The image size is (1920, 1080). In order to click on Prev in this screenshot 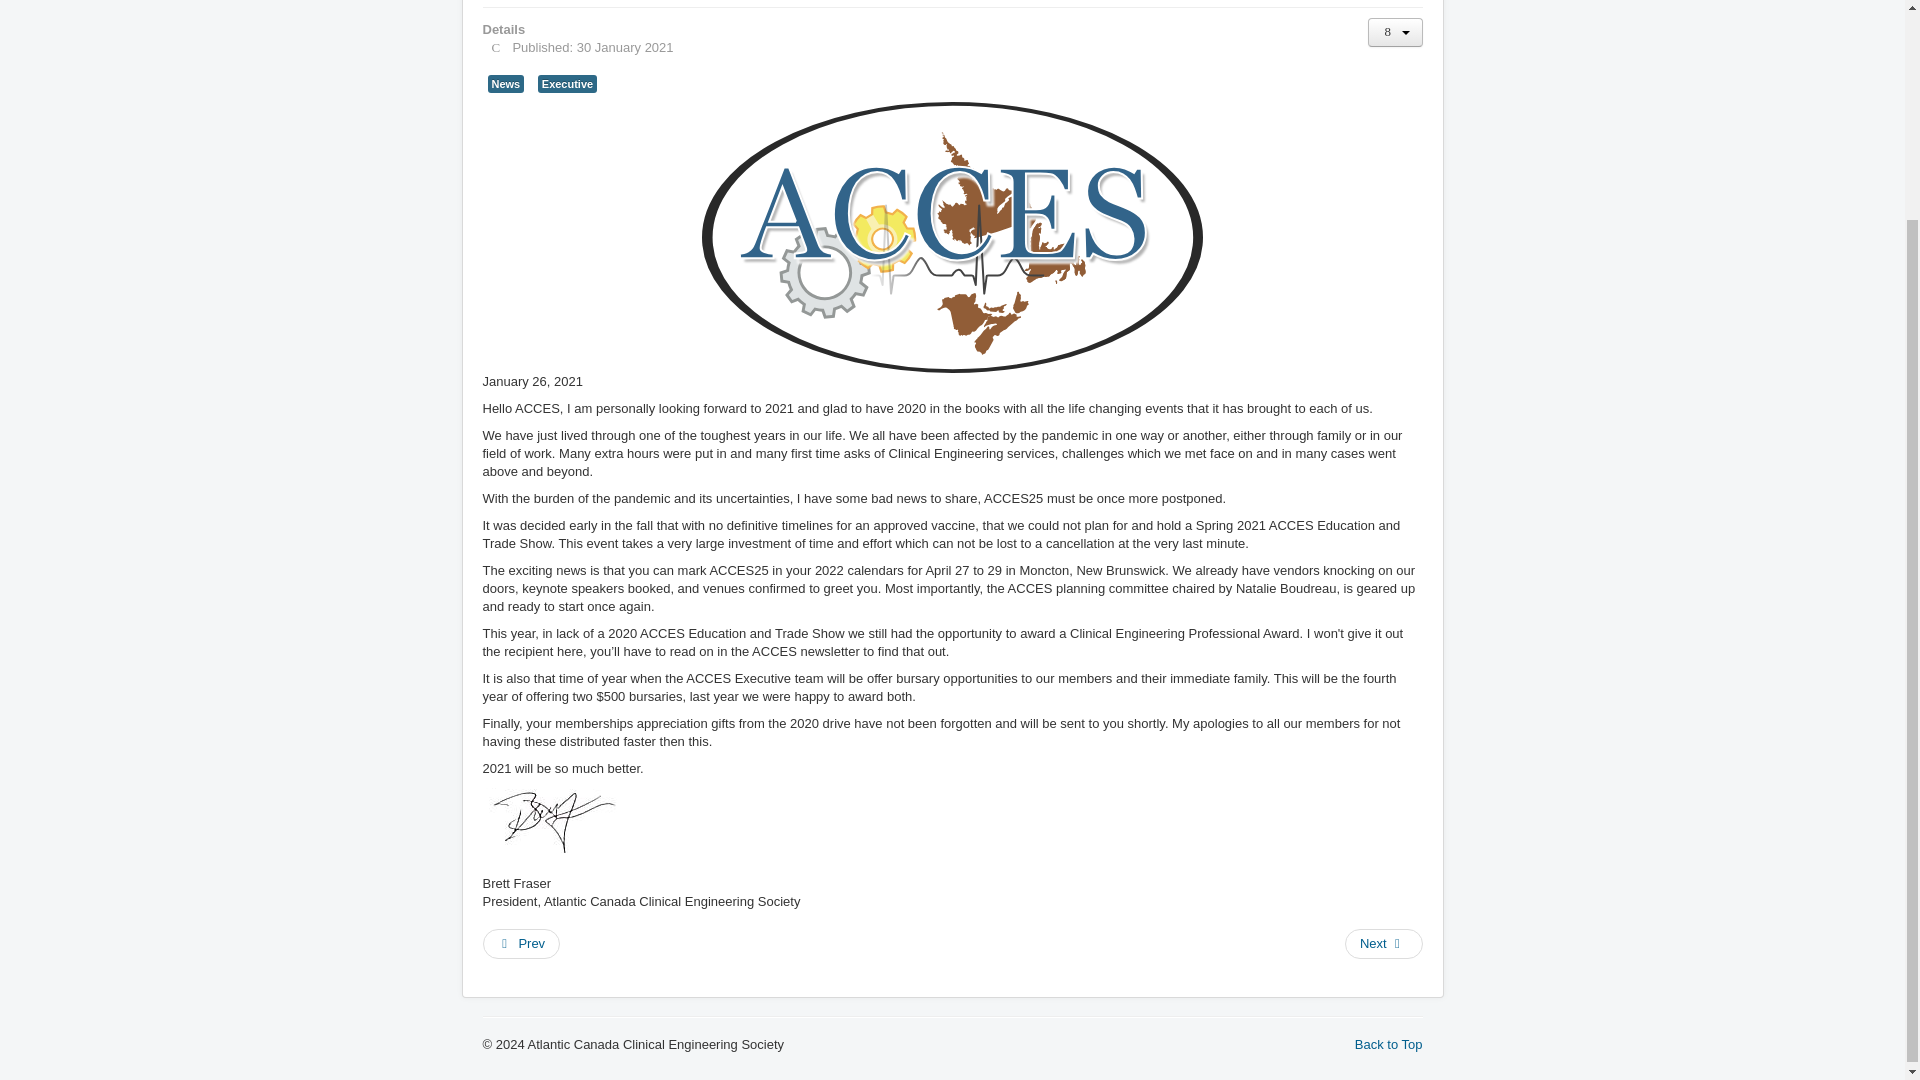, I will do `click(520, 944)`.